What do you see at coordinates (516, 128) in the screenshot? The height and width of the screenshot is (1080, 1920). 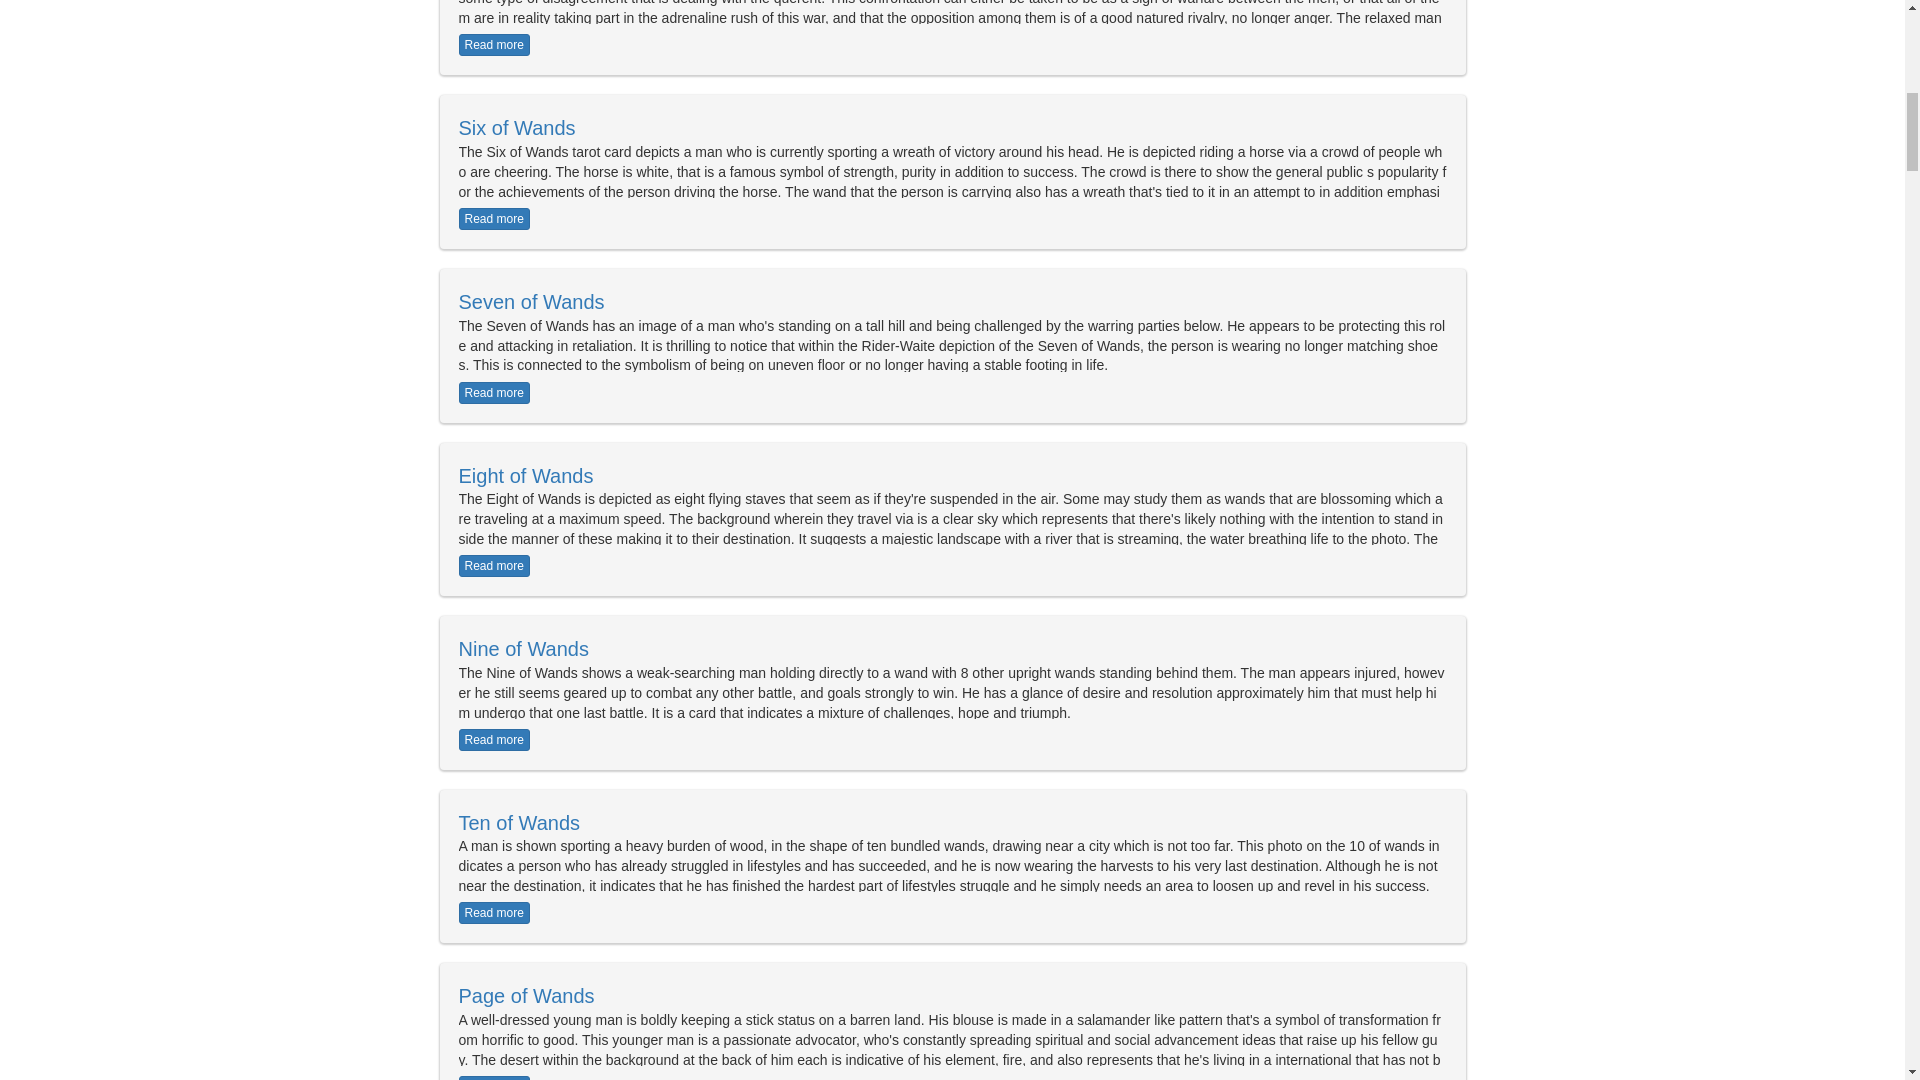 I see `Six of Wands meanings` at bounding box center [516, 128].